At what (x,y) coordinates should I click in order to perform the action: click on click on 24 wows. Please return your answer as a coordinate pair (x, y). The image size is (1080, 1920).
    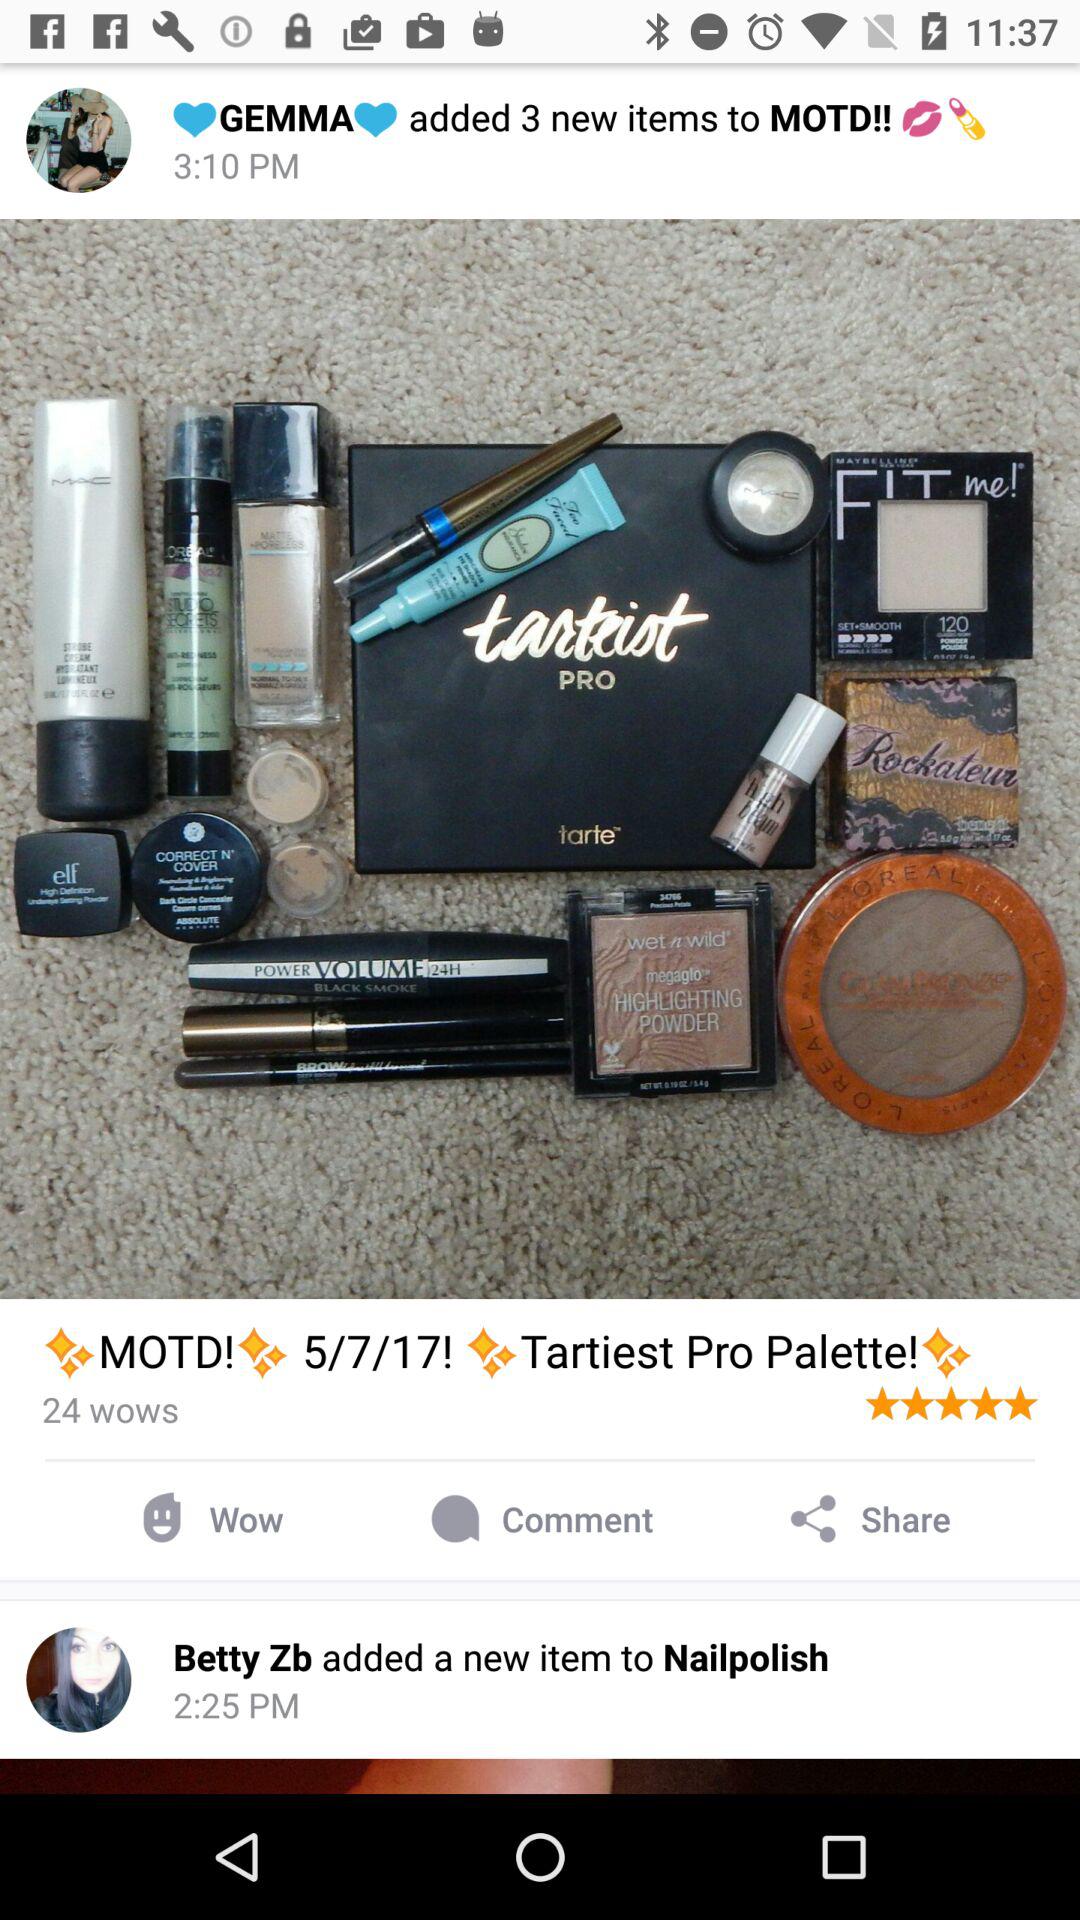
    Looking at the image, I should click on (110, 1409).